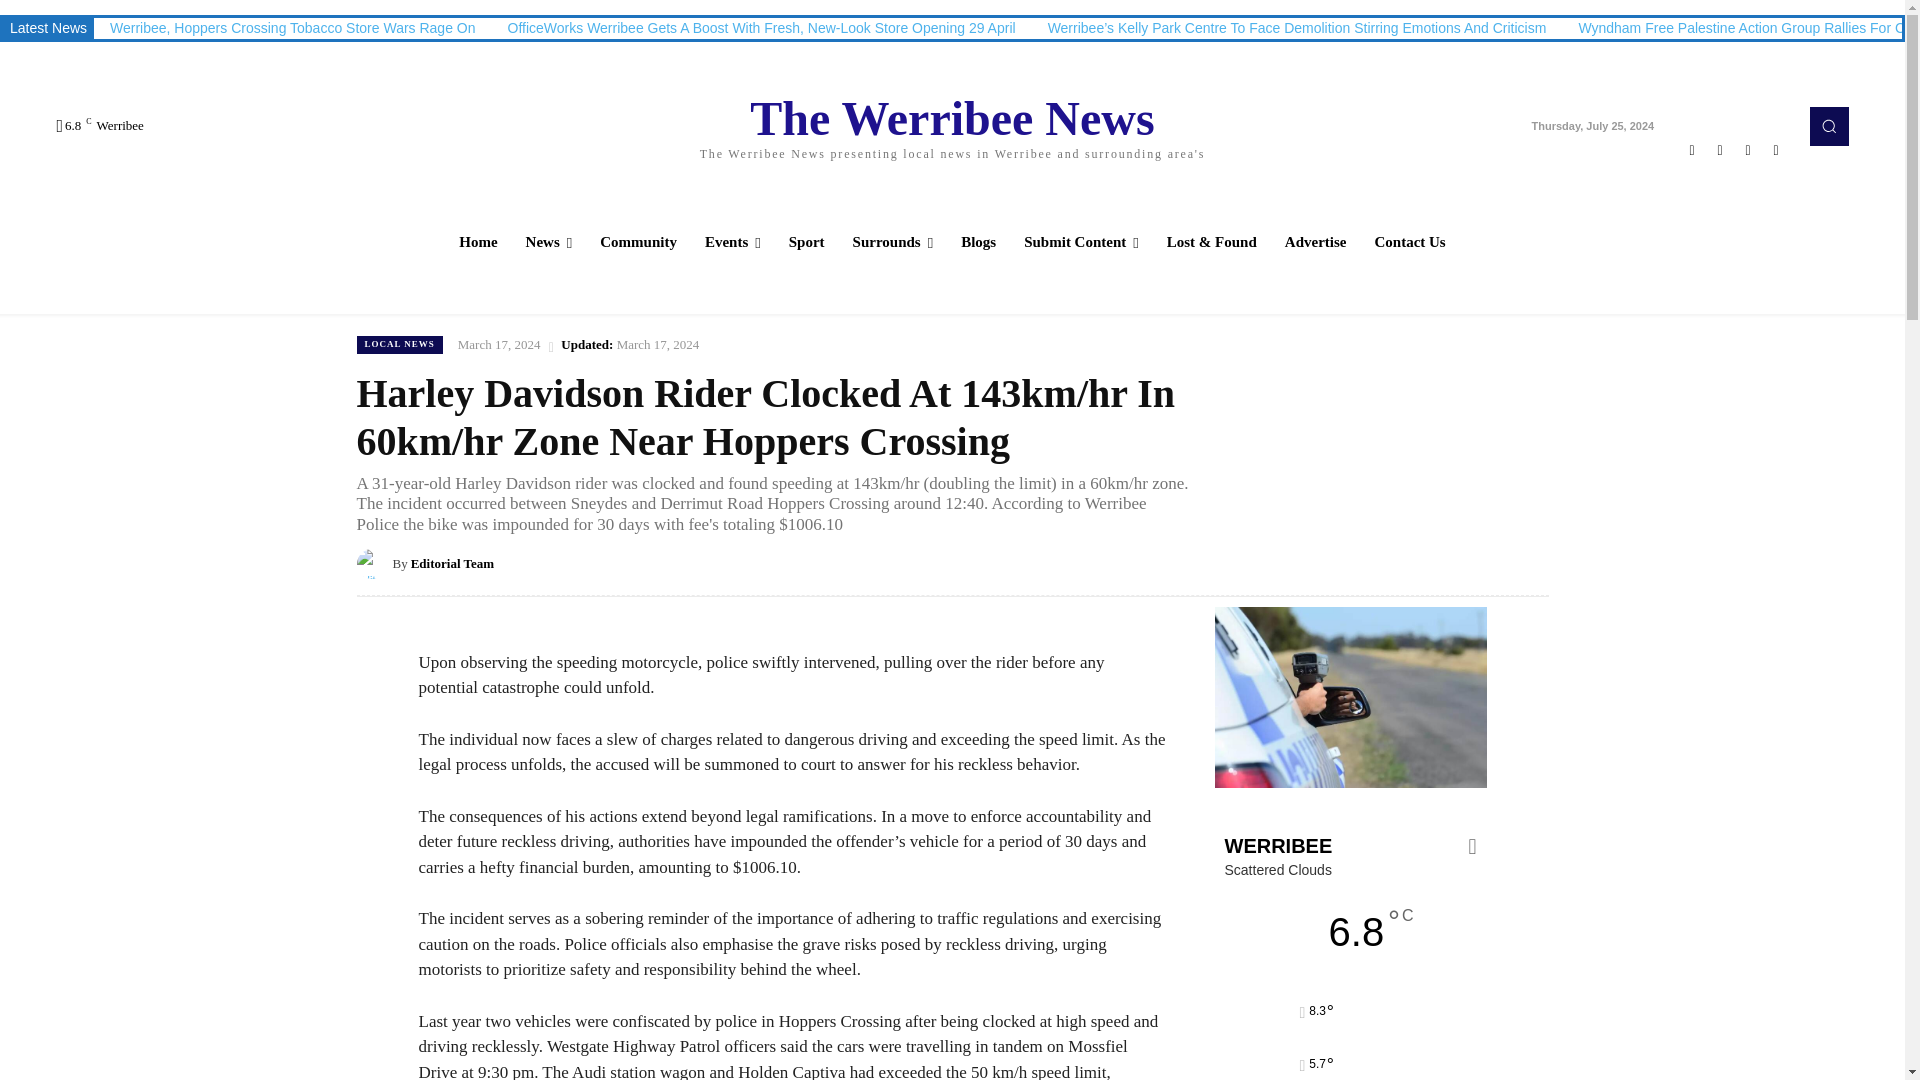 The height and width of the screenshot is (1080, 1920). Describe the element at coordinates (292, 28) in the screenshot. I see `Werribee, Hoppers Crossing Tobacco Store Wars Rage On` at that location.